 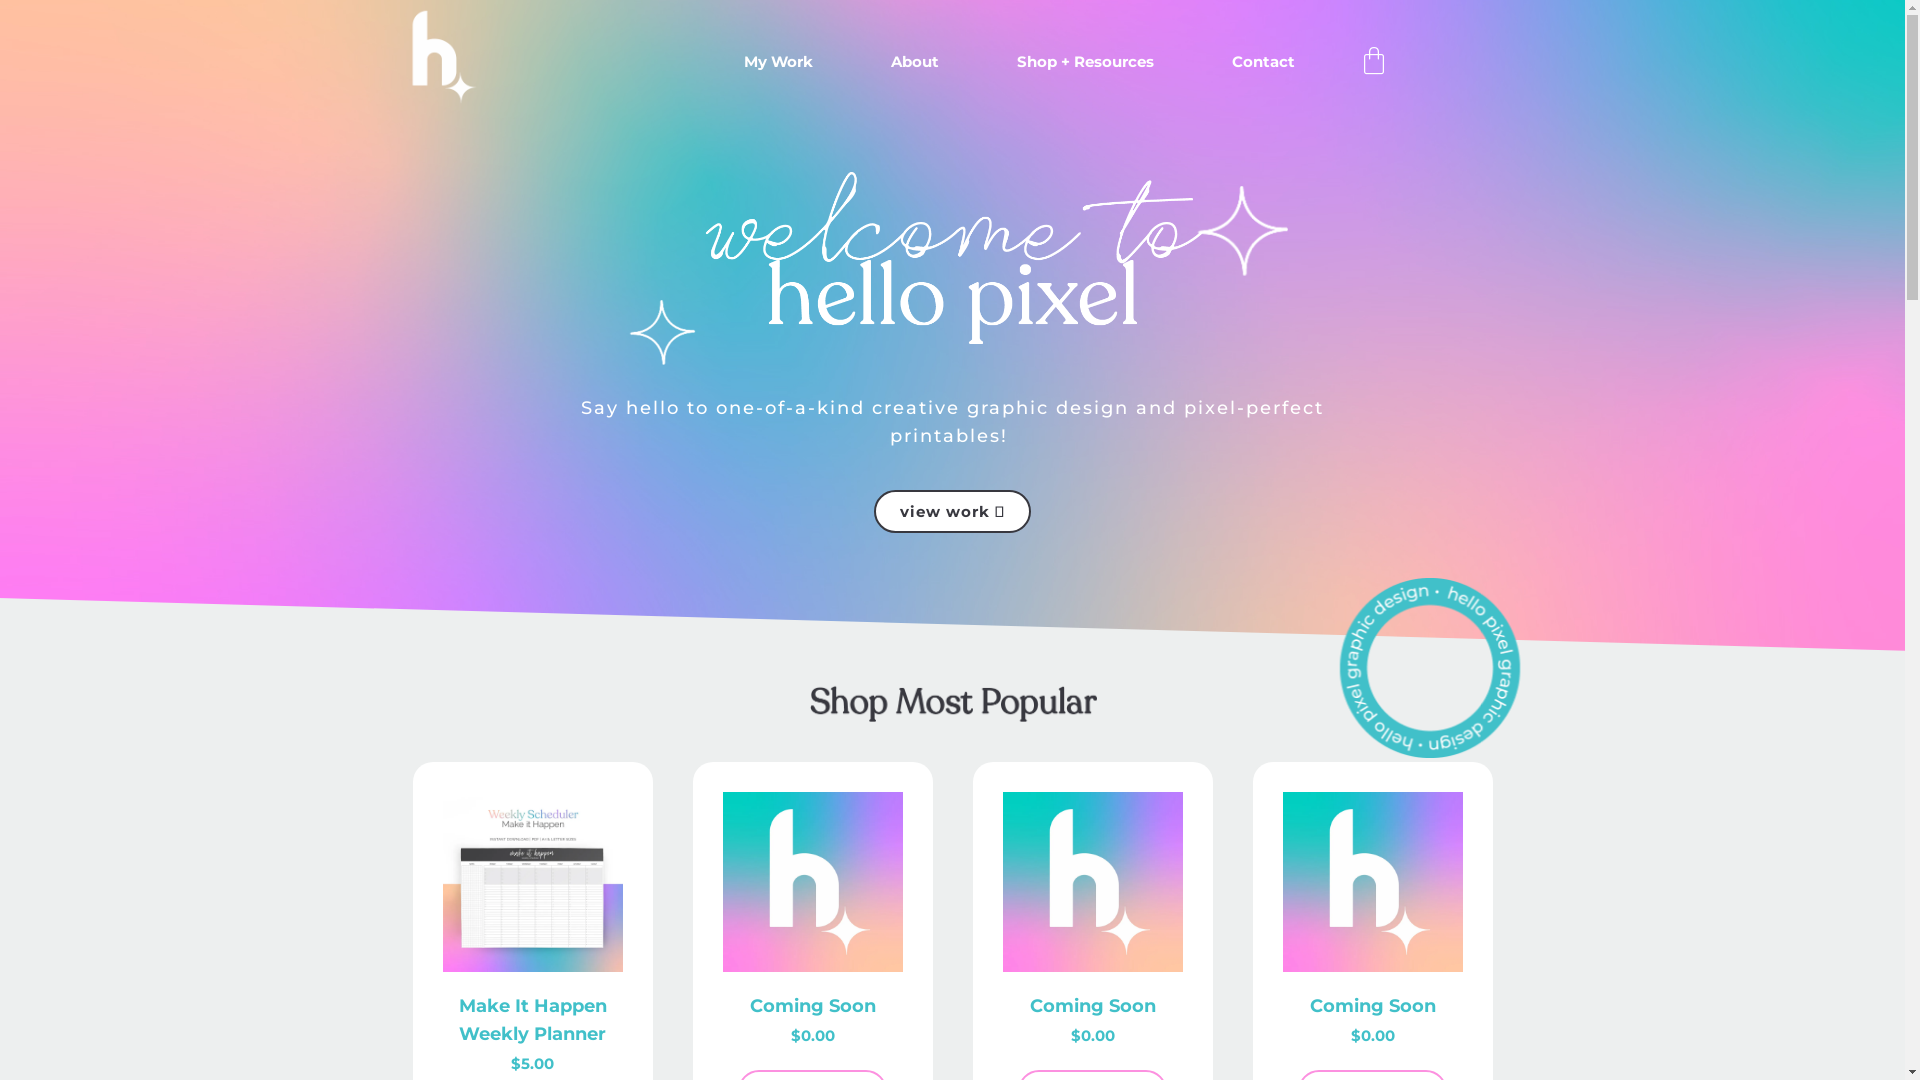 I want to click on $5.00, so click(x=532, y=1064).